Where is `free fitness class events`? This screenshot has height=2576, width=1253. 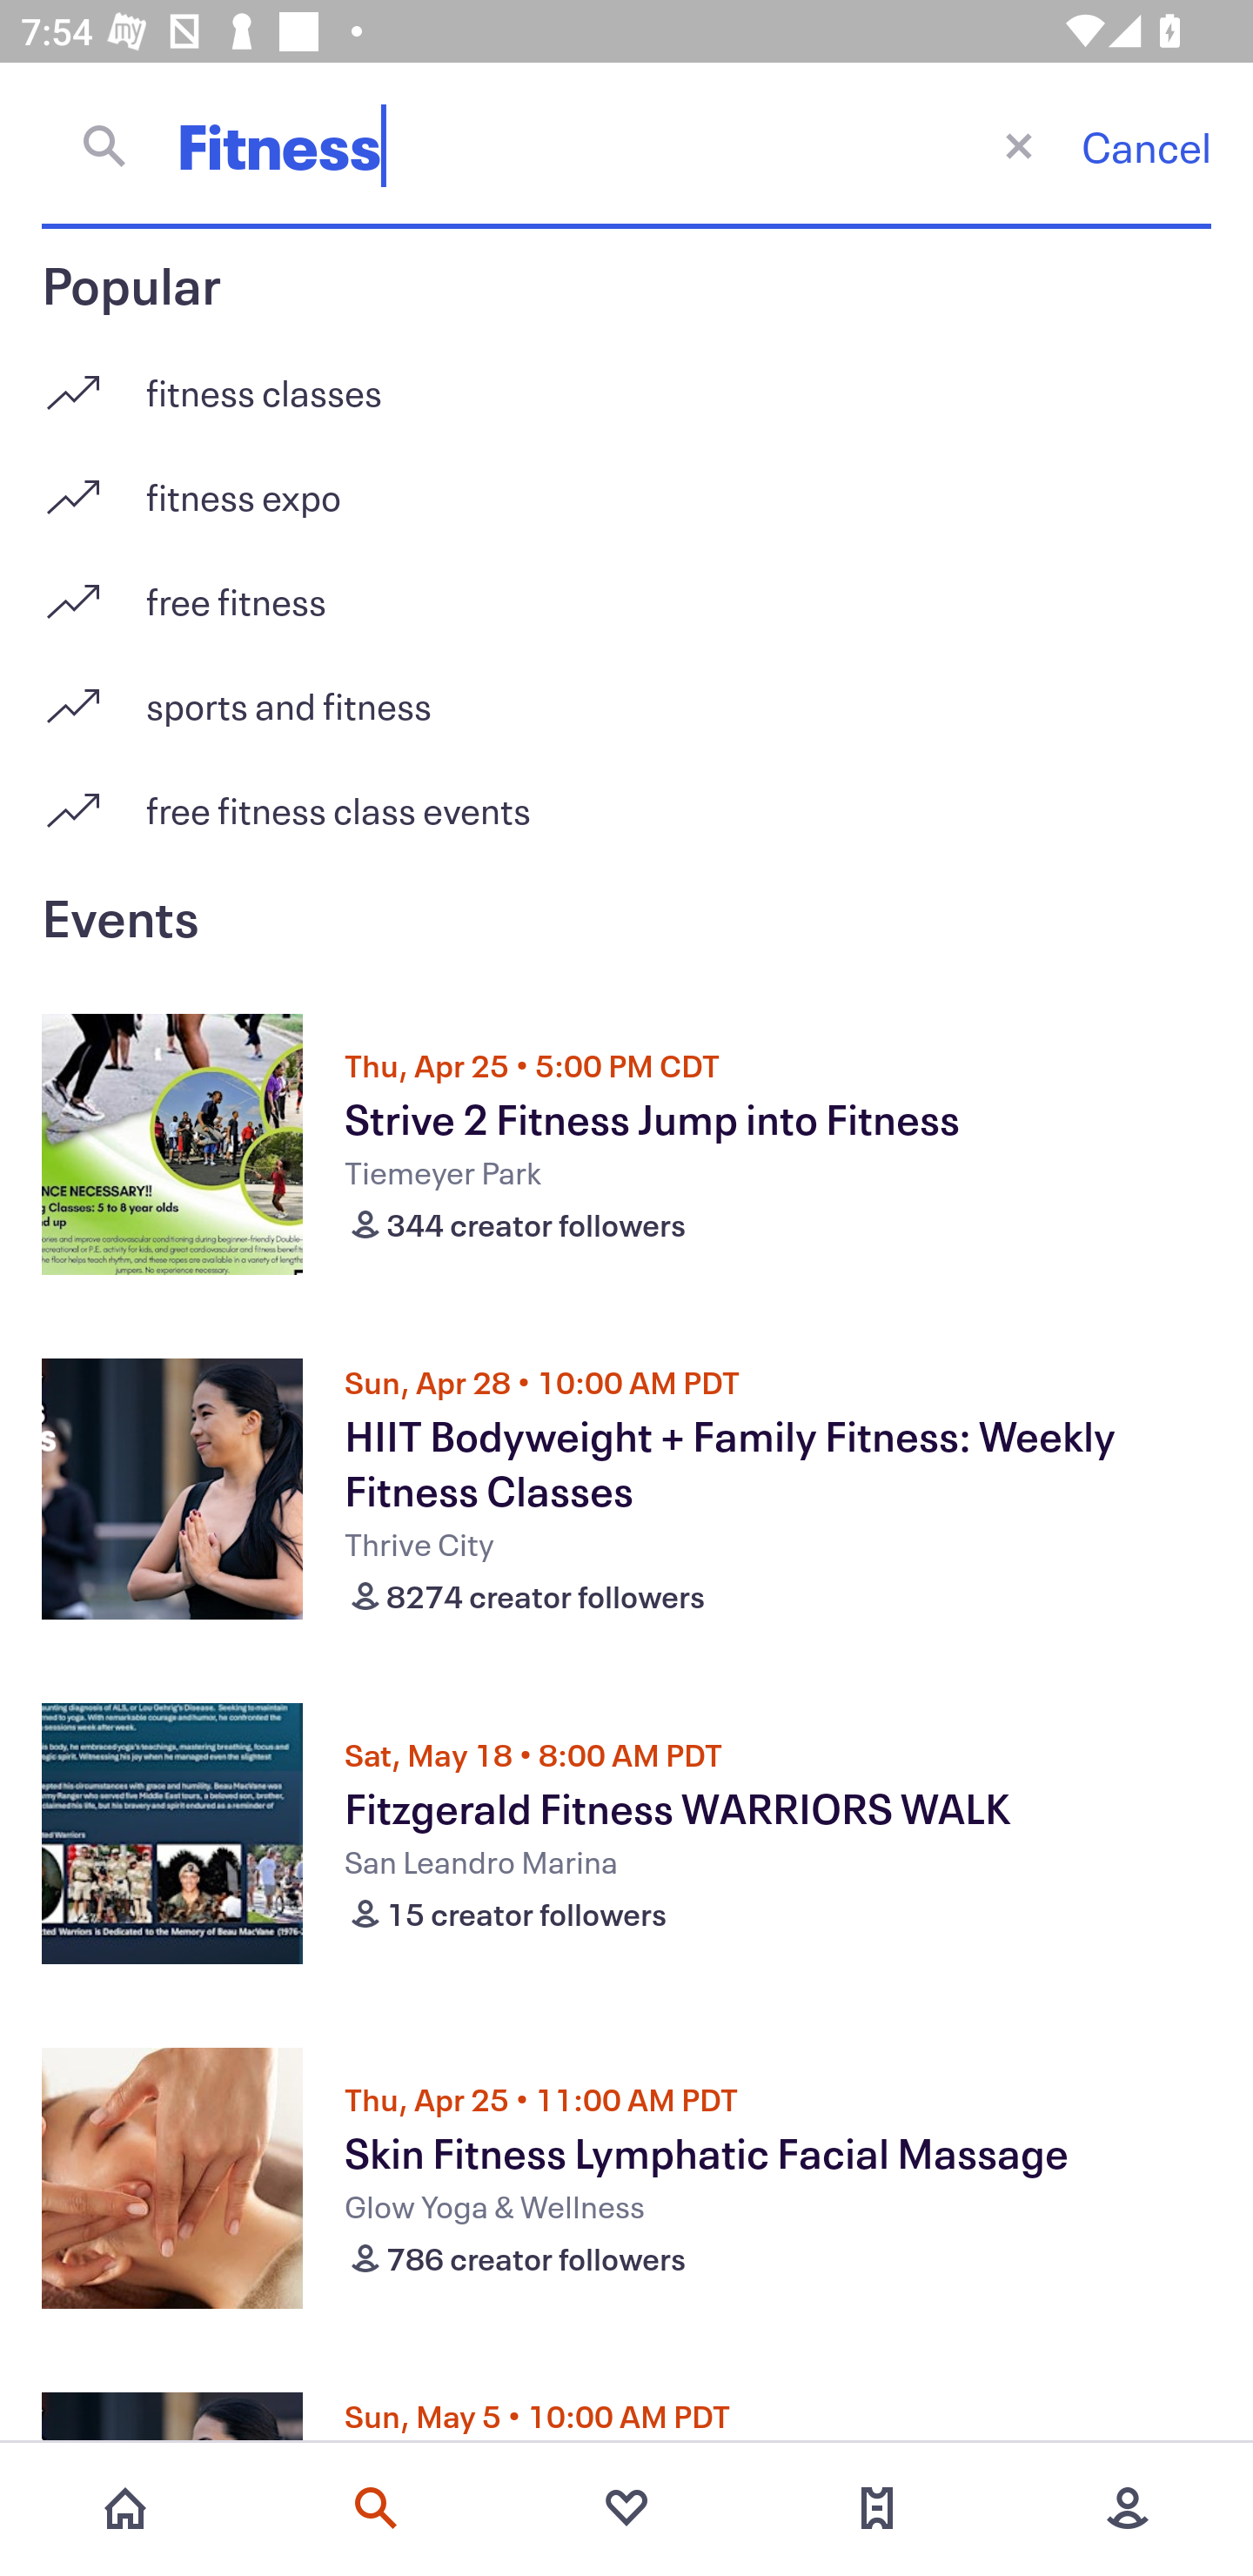
free fitness class events is located at coordinates (626, 809).